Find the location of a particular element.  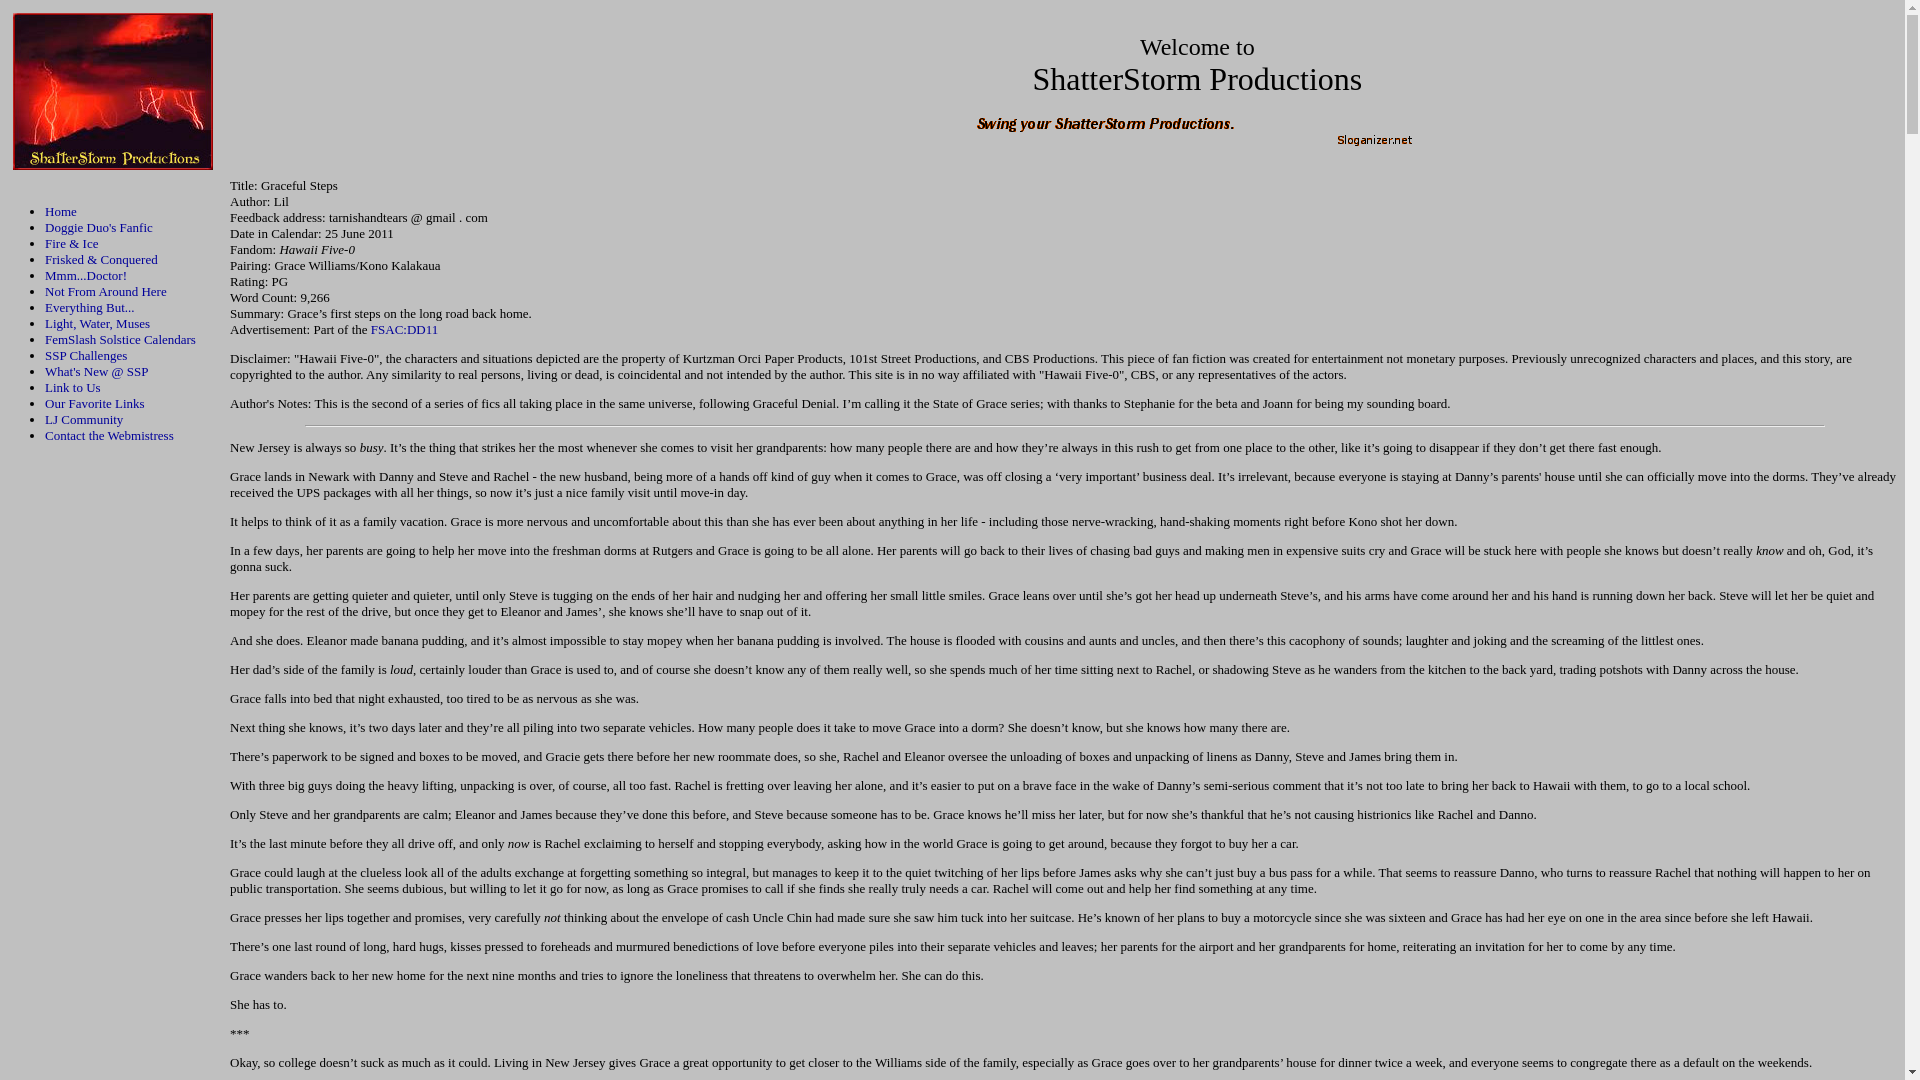

LJ Community is located at coordinates (83, 418).